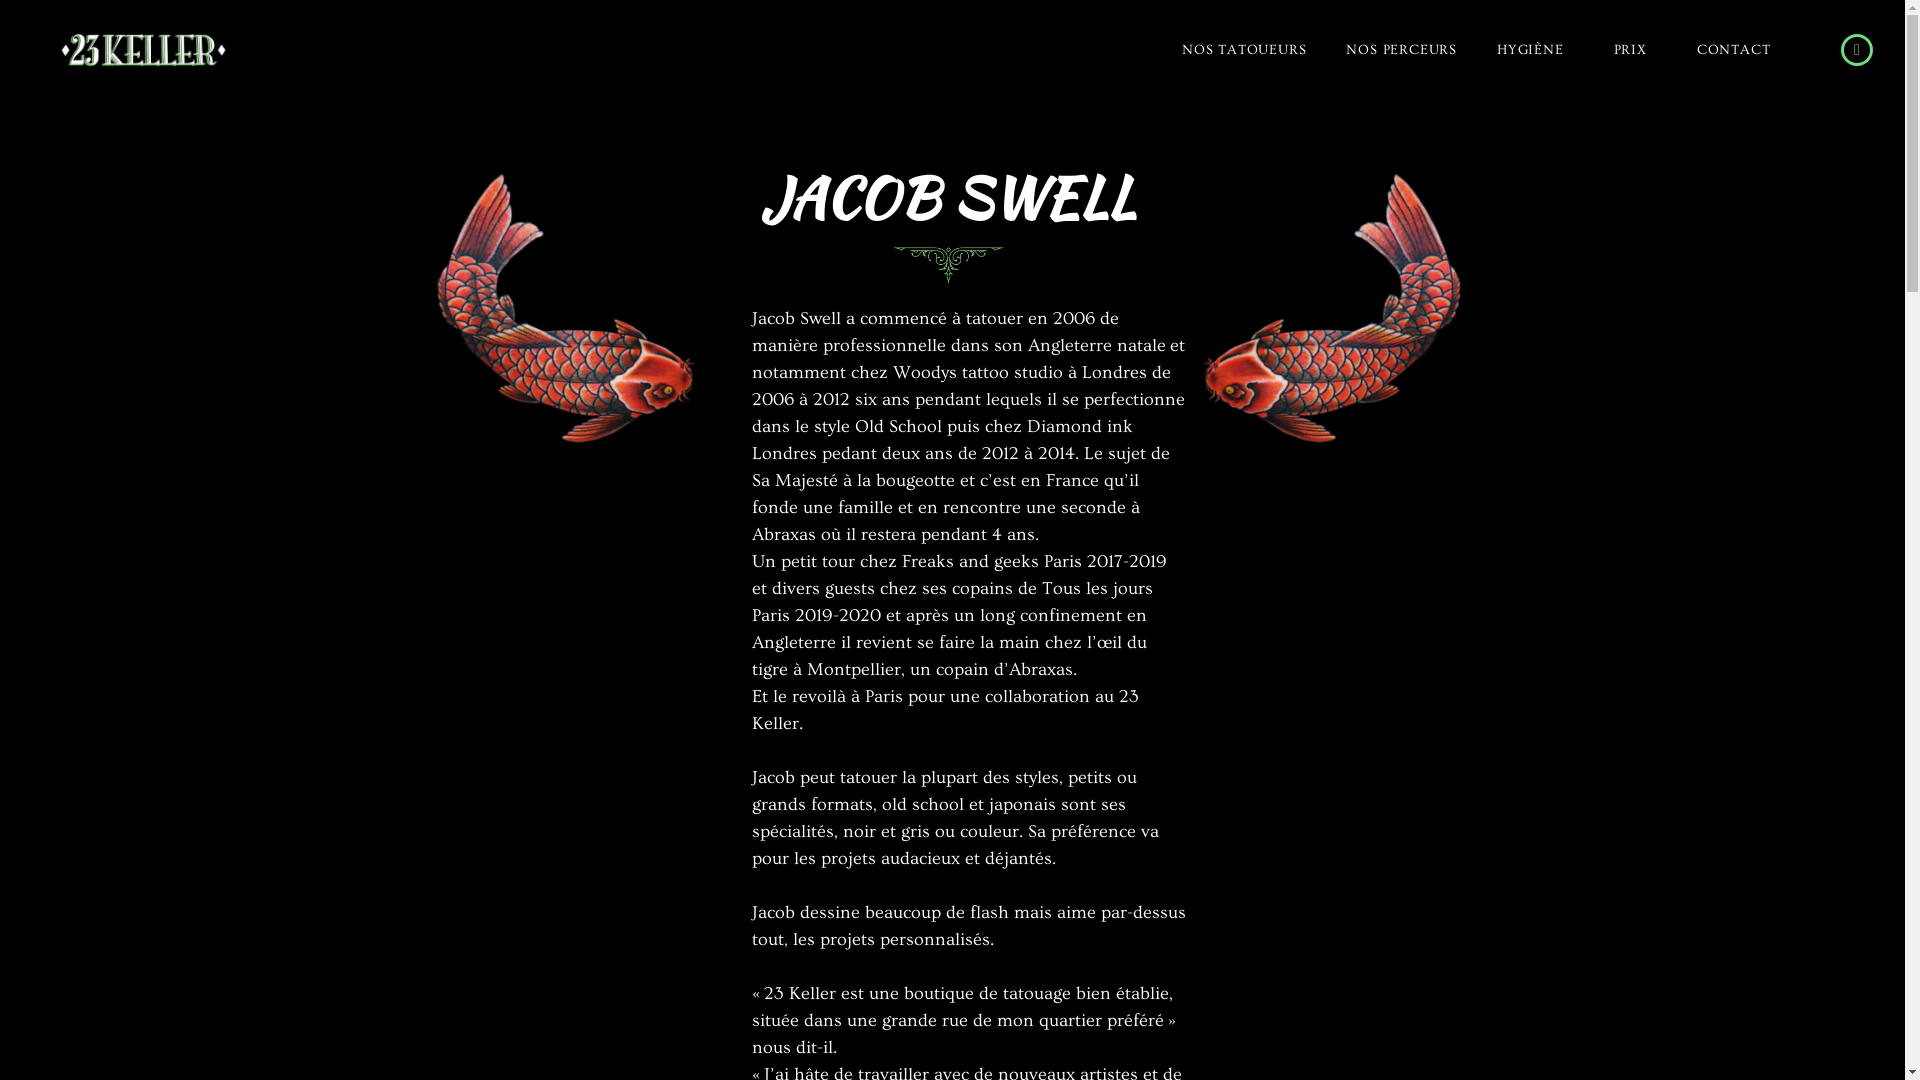 The height and width of the screenshot is (1080, 1920). Describe the element at coordinates (1734, 50) in the screenshot. I see `CONTACT` at that location.